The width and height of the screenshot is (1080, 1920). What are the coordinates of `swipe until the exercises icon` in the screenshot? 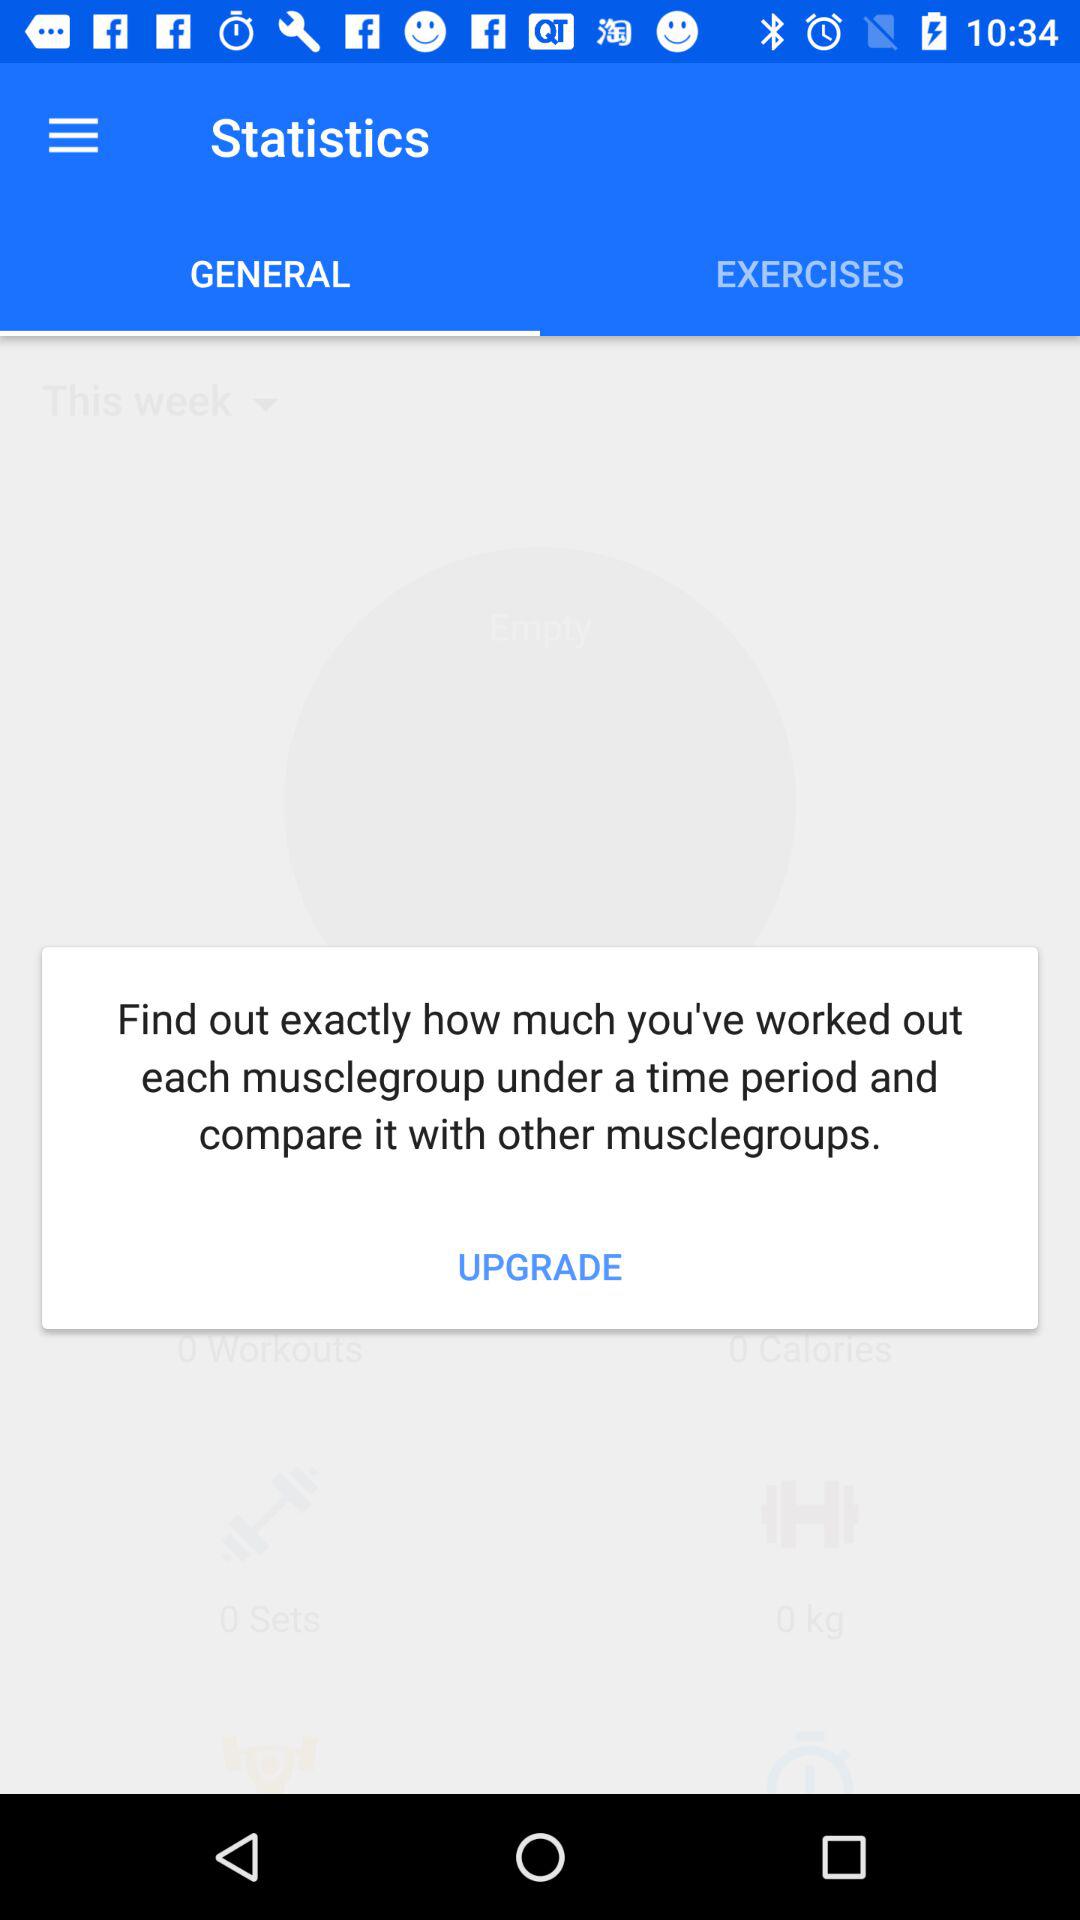 It's located at (810, 272).